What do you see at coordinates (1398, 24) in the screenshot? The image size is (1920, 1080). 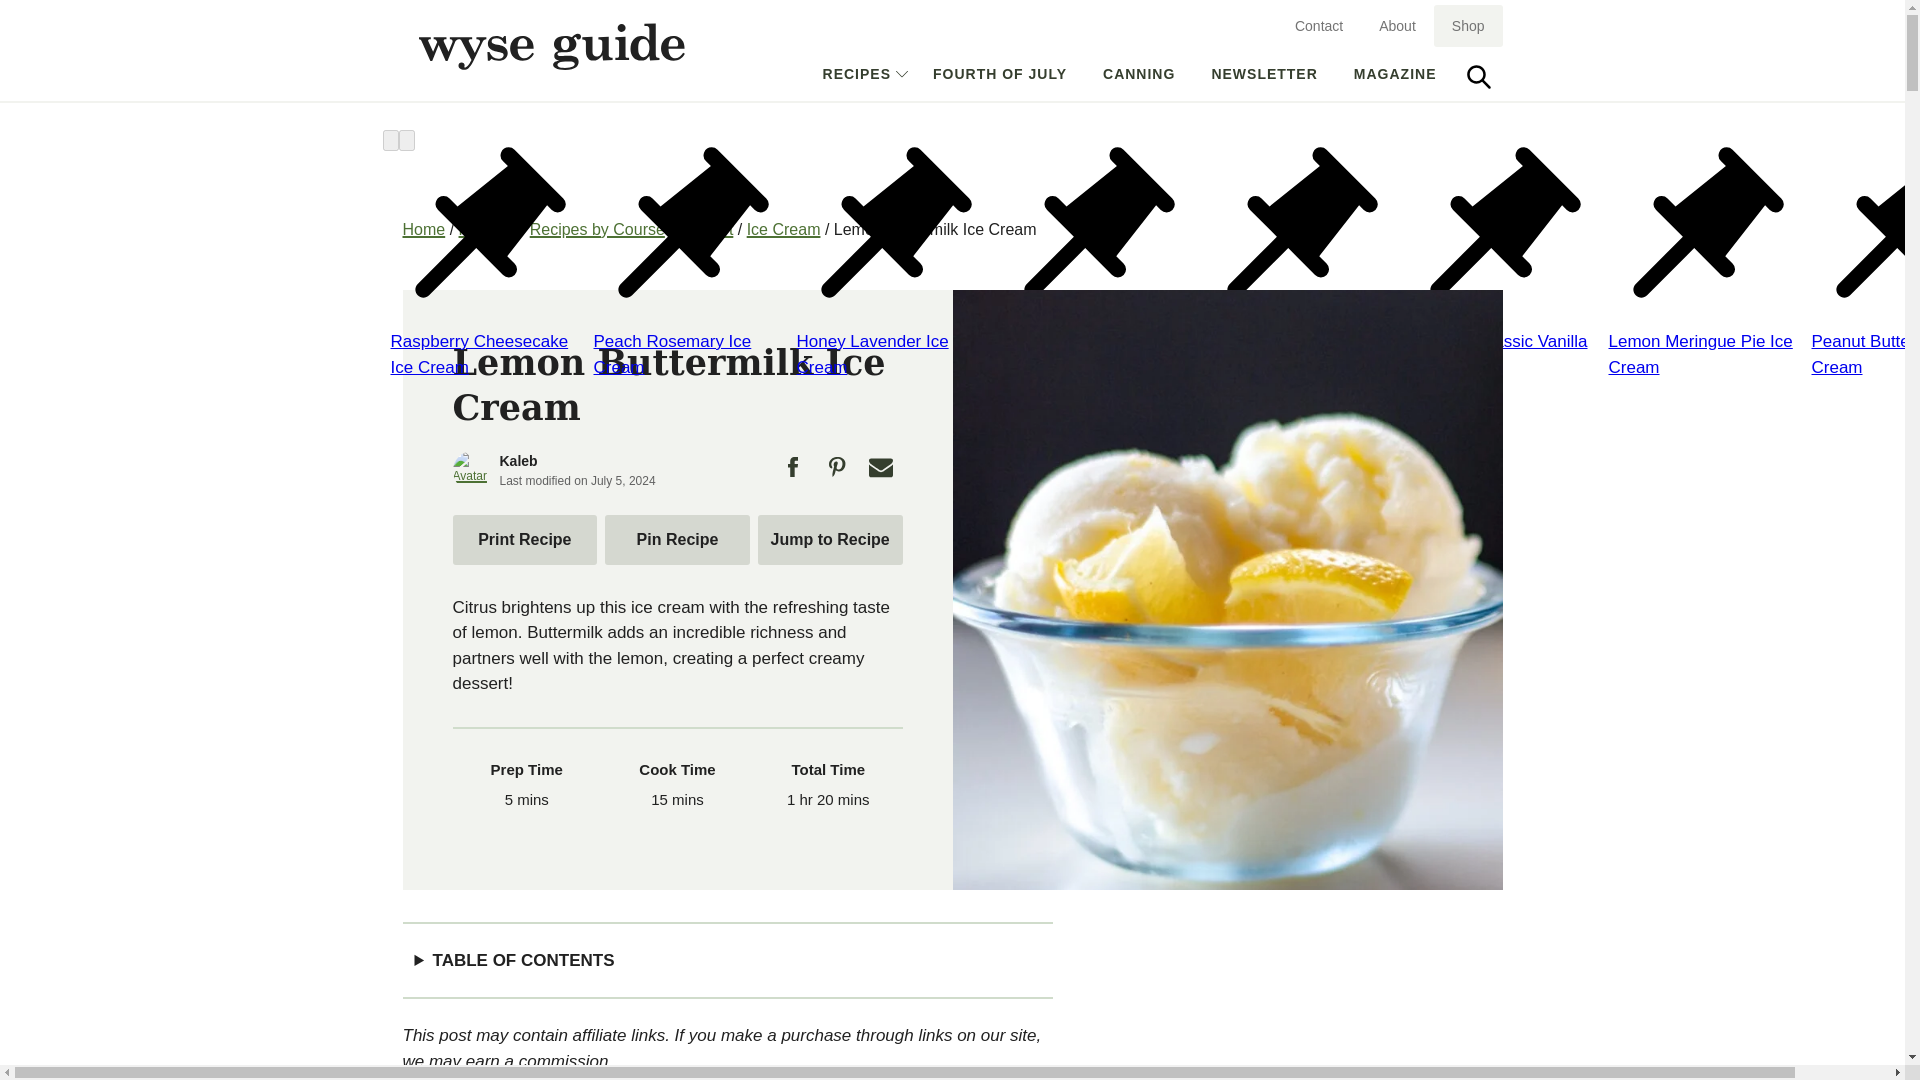 I see `About` at bounding box center [1398, 24].